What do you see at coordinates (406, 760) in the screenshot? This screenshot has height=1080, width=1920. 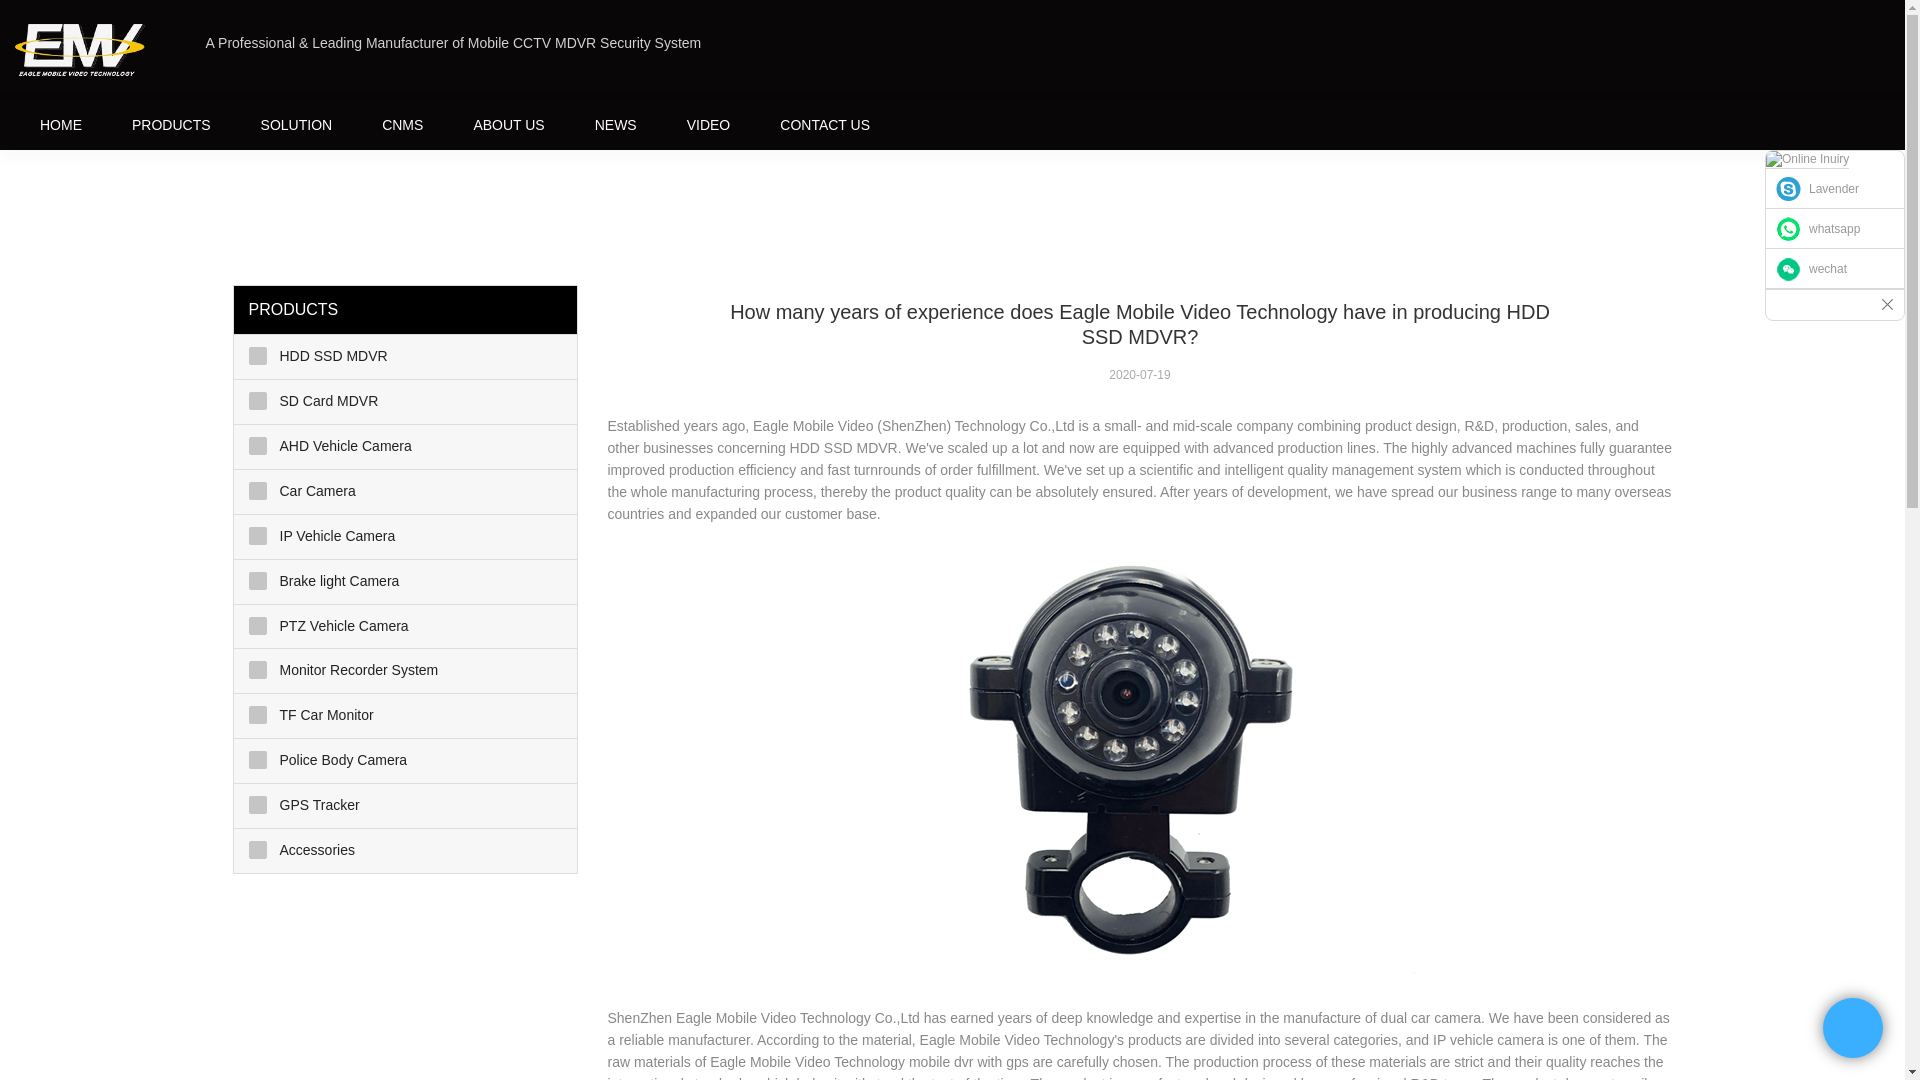 I see `Police Body Camera` at bounding box center [406, 760].